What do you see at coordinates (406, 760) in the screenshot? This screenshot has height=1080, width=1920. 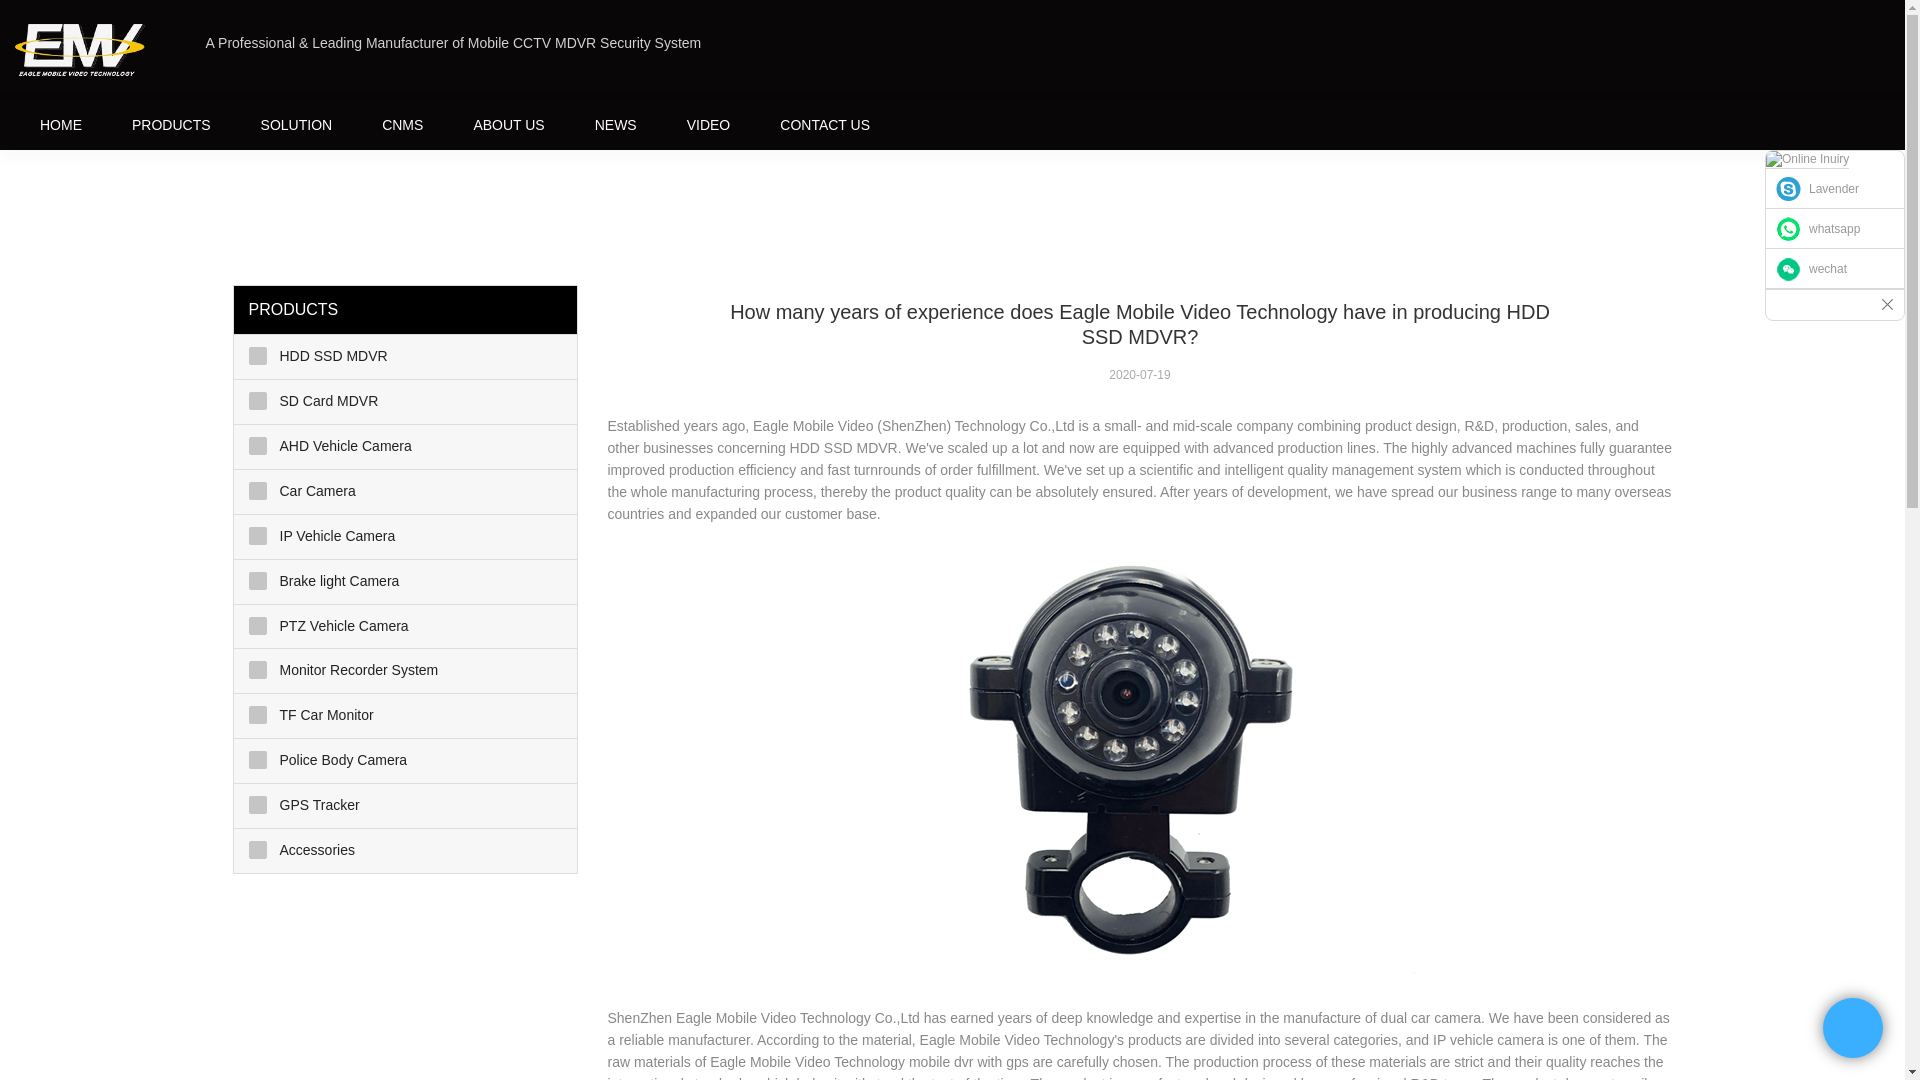 I see `Police Body Camera` at bounding box center [406, 760].